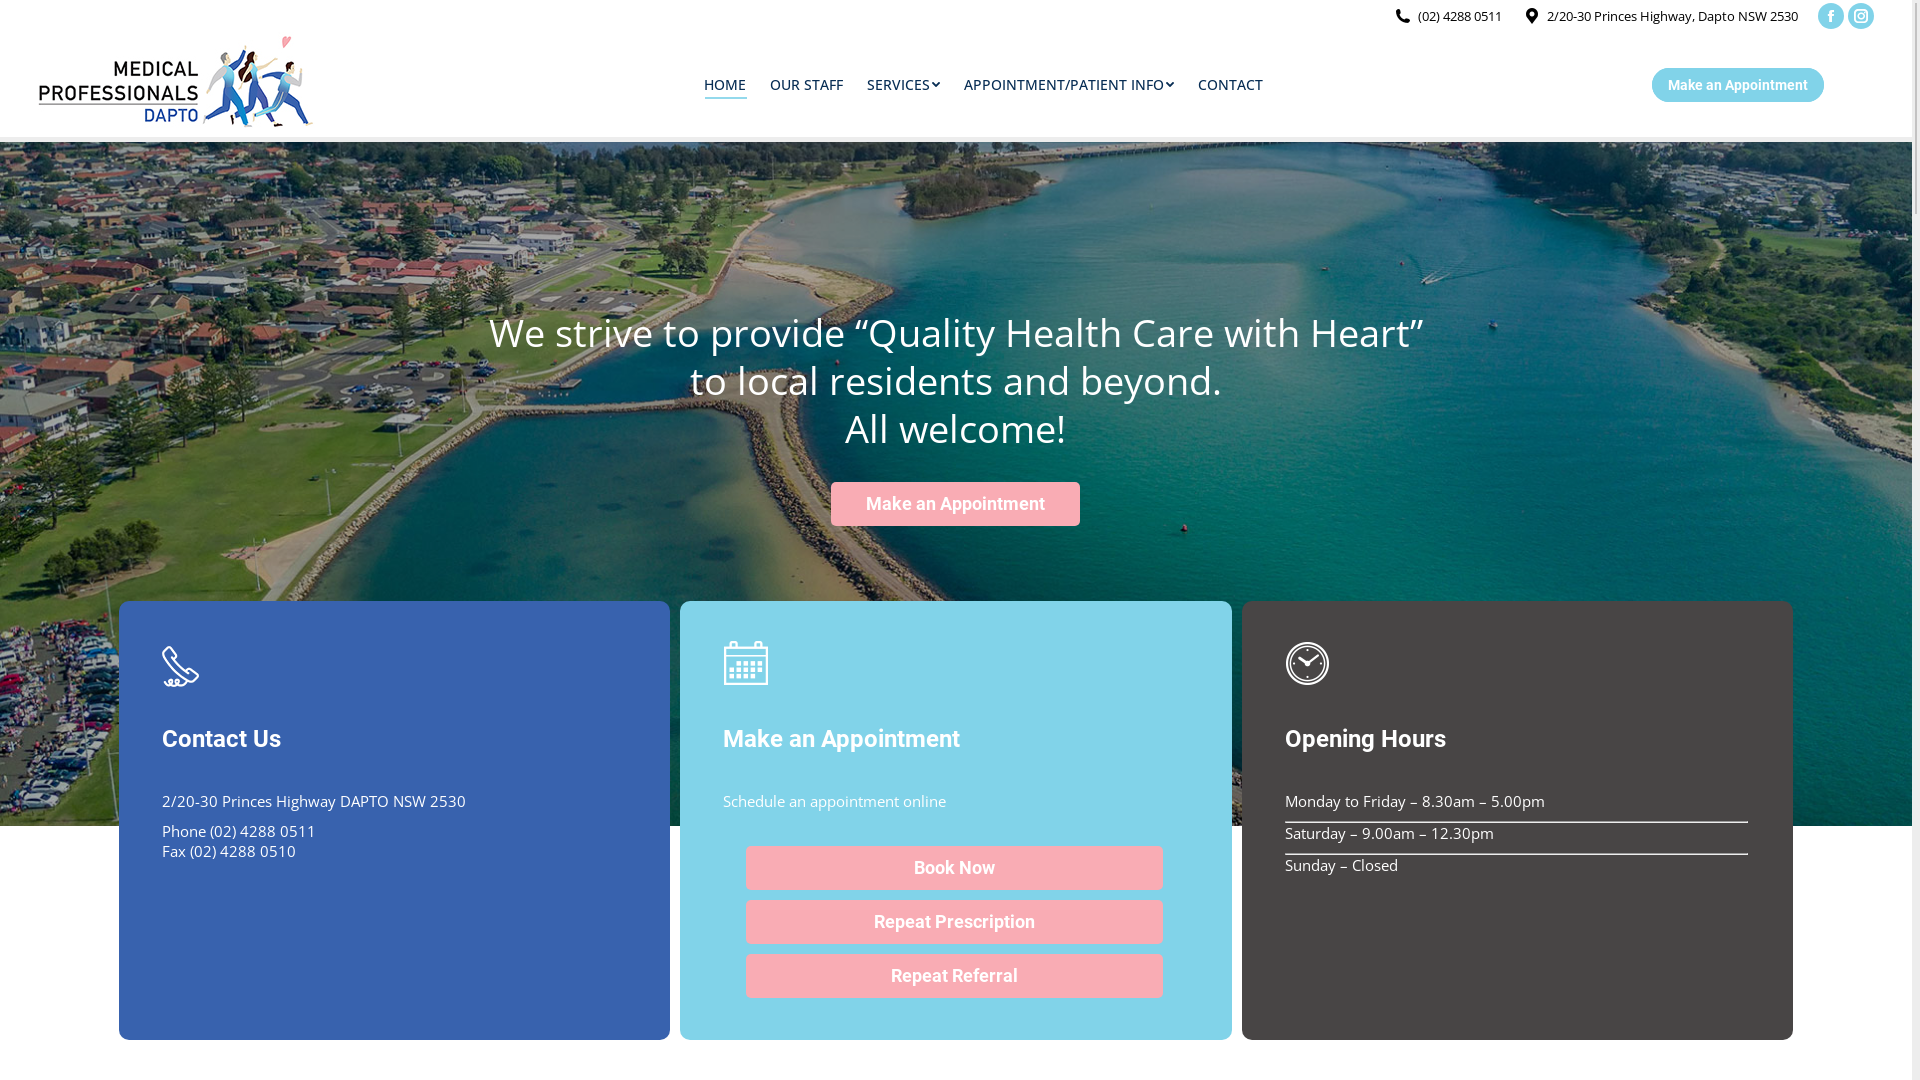  I want to click on HOME, so click(725, 84).